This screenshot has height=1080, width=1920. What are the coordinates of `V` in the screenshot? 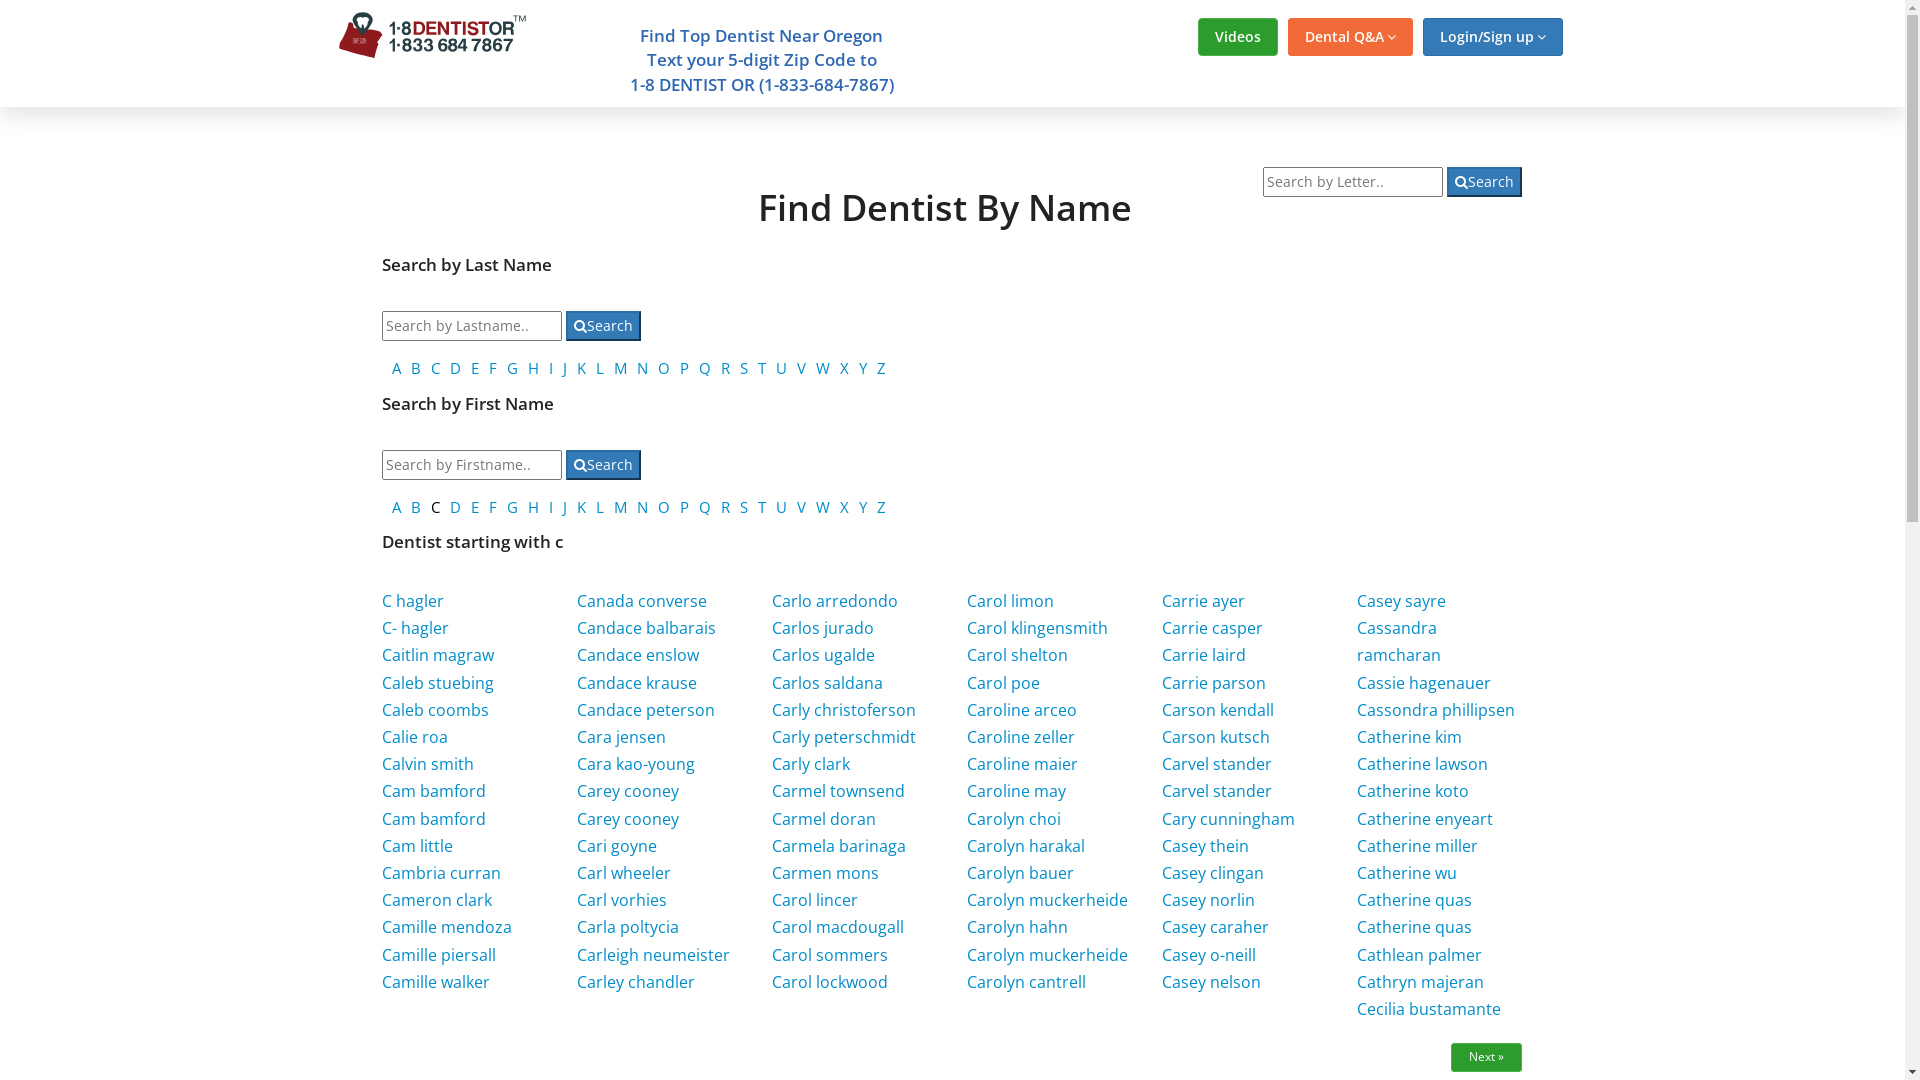 It's located at (802, 368).